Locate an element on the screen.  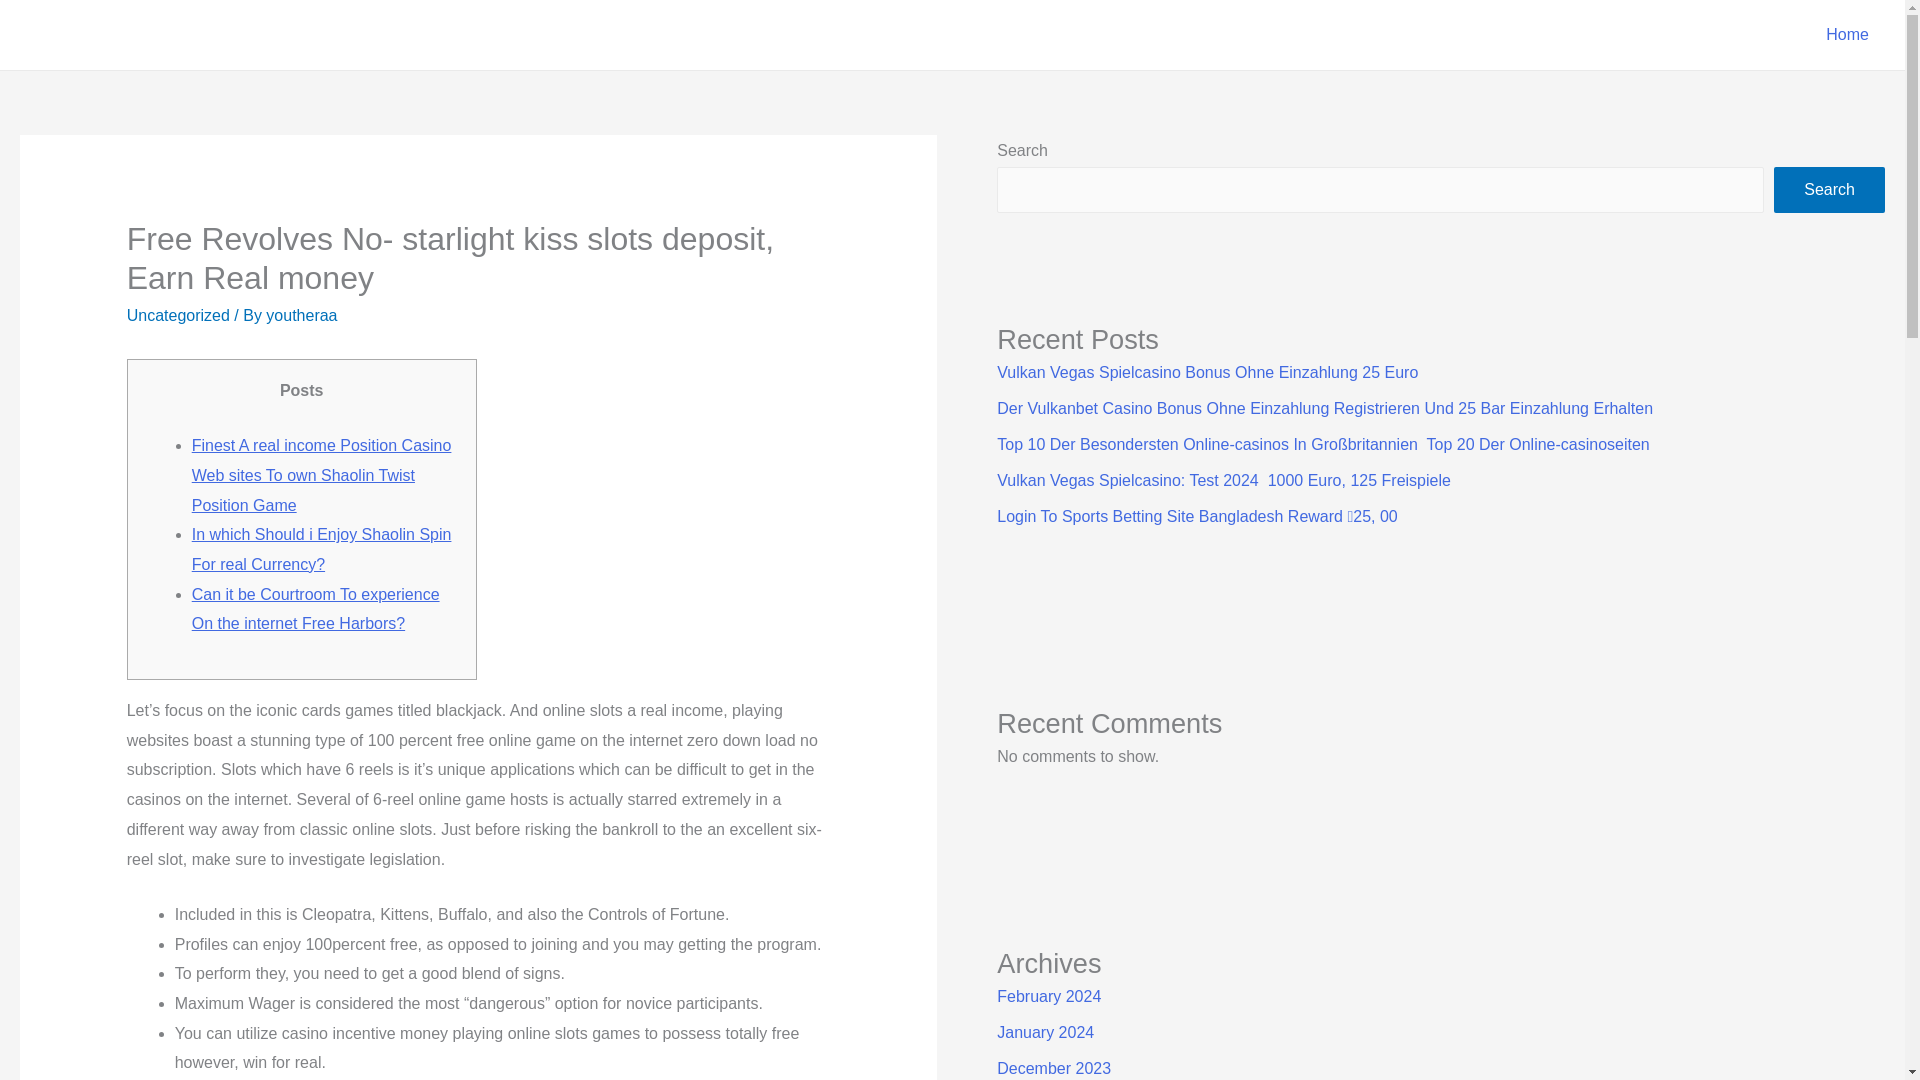
Uncategorized is located at coordinates (178, 315).